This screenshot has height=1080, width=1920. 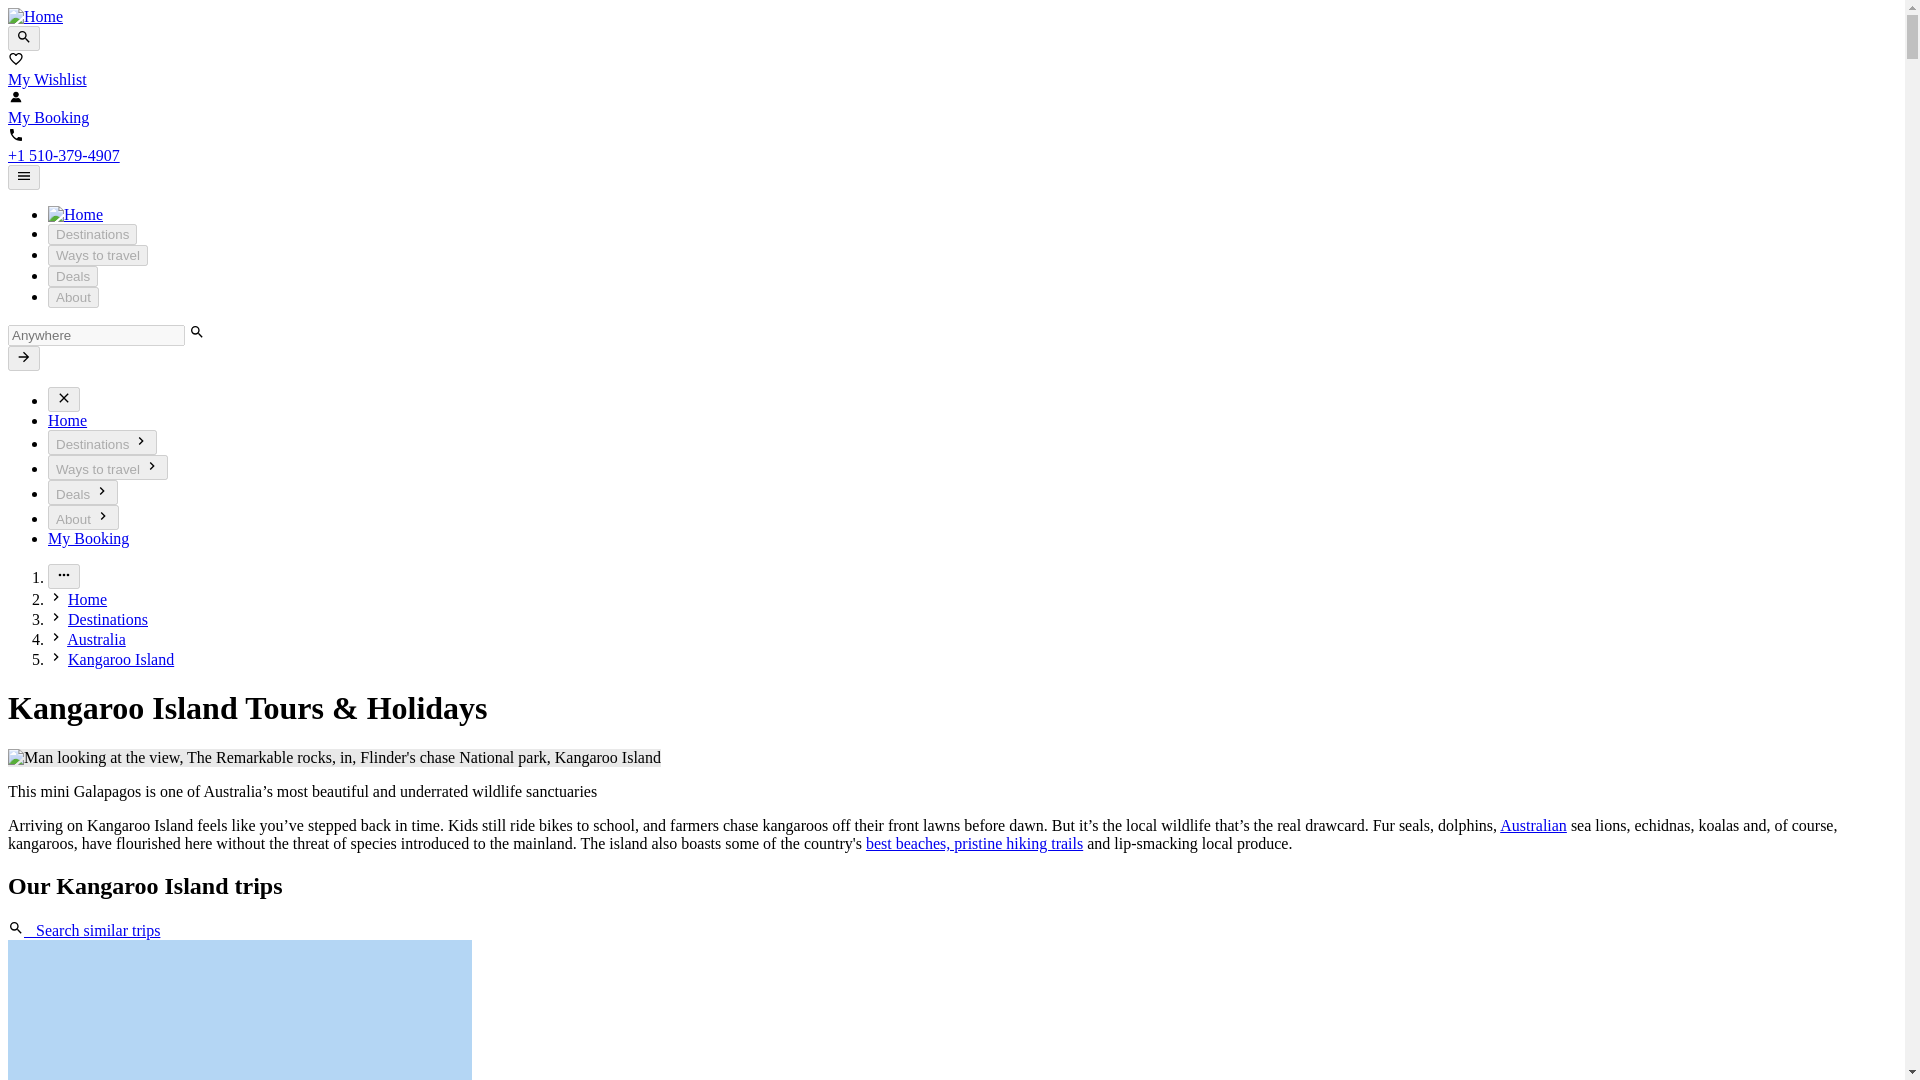 What do you see at coordinates (82, 492) in the screenshot?
I see `Deals` at bounding box center [82, 492].